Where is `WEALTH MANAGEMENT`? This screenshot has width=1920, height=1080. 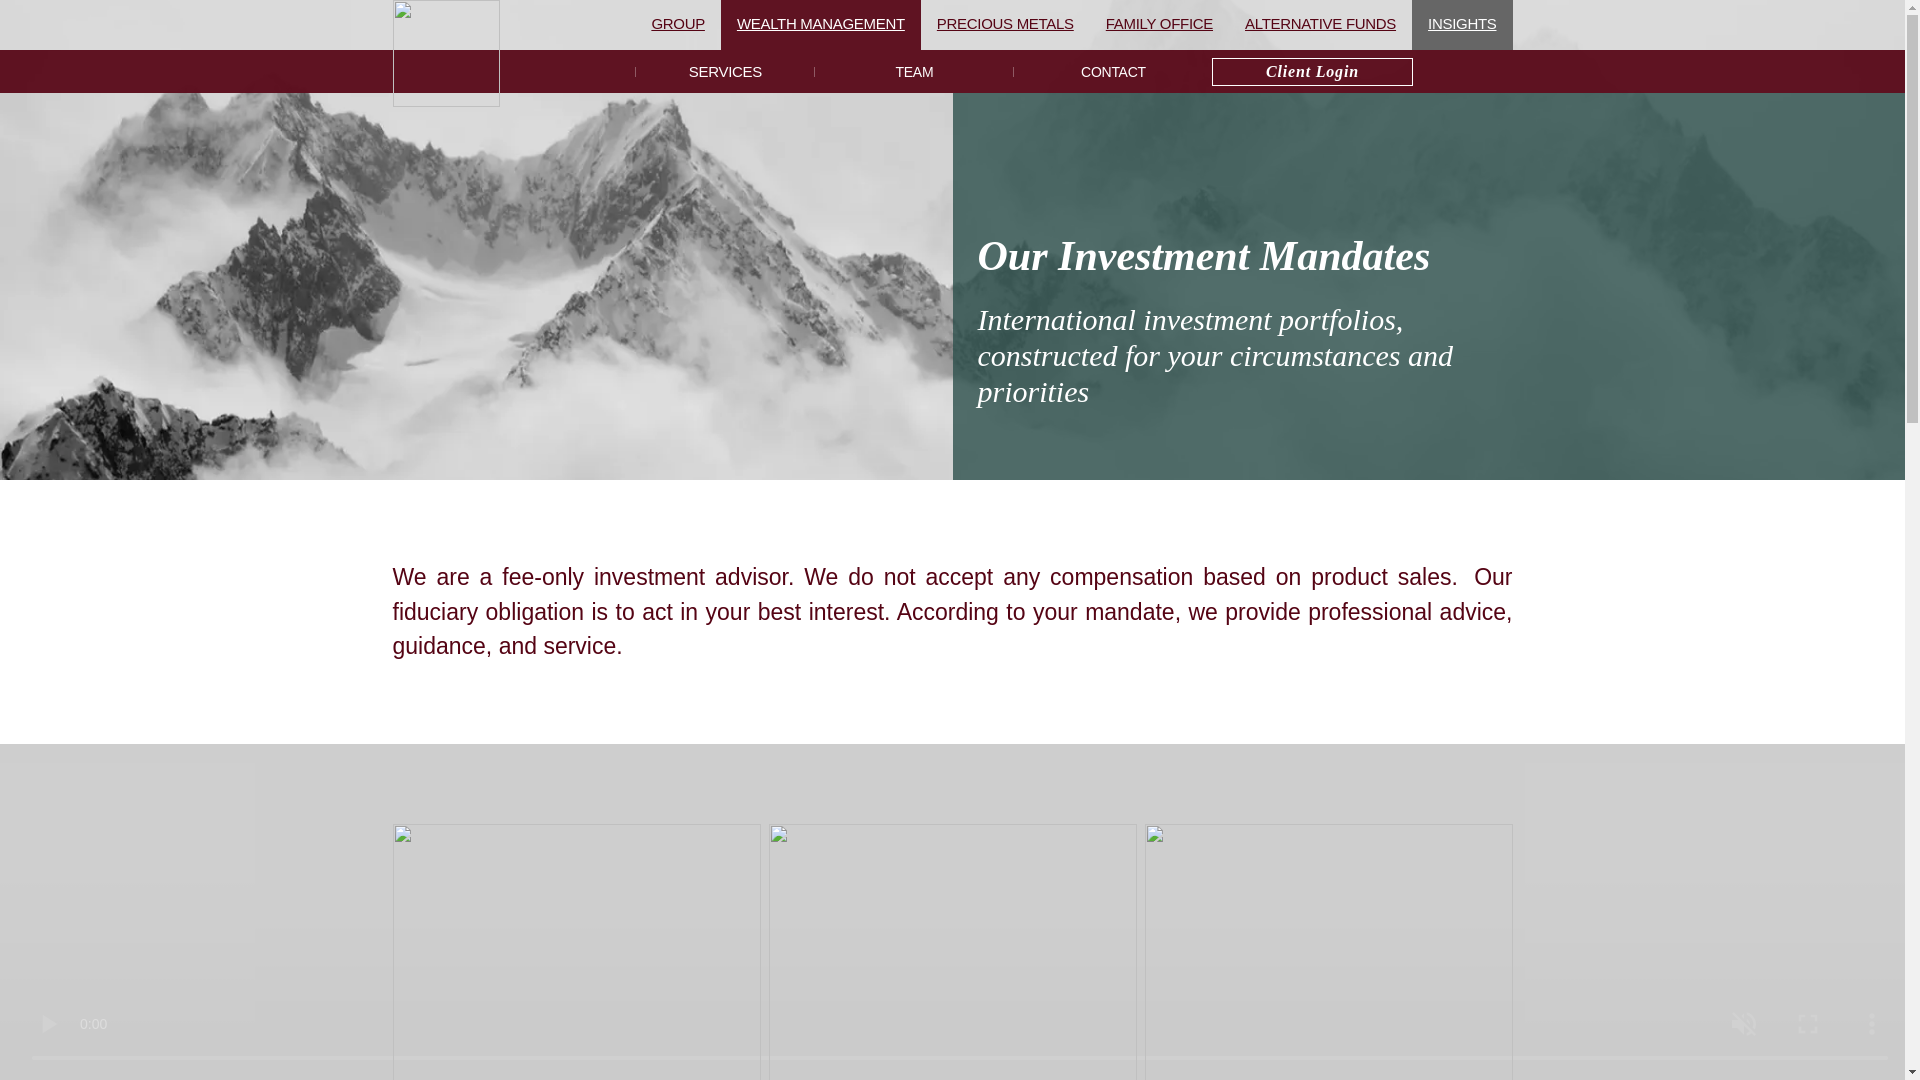 WEALTH MANAGEMENT is located at coordinates (821, 24).